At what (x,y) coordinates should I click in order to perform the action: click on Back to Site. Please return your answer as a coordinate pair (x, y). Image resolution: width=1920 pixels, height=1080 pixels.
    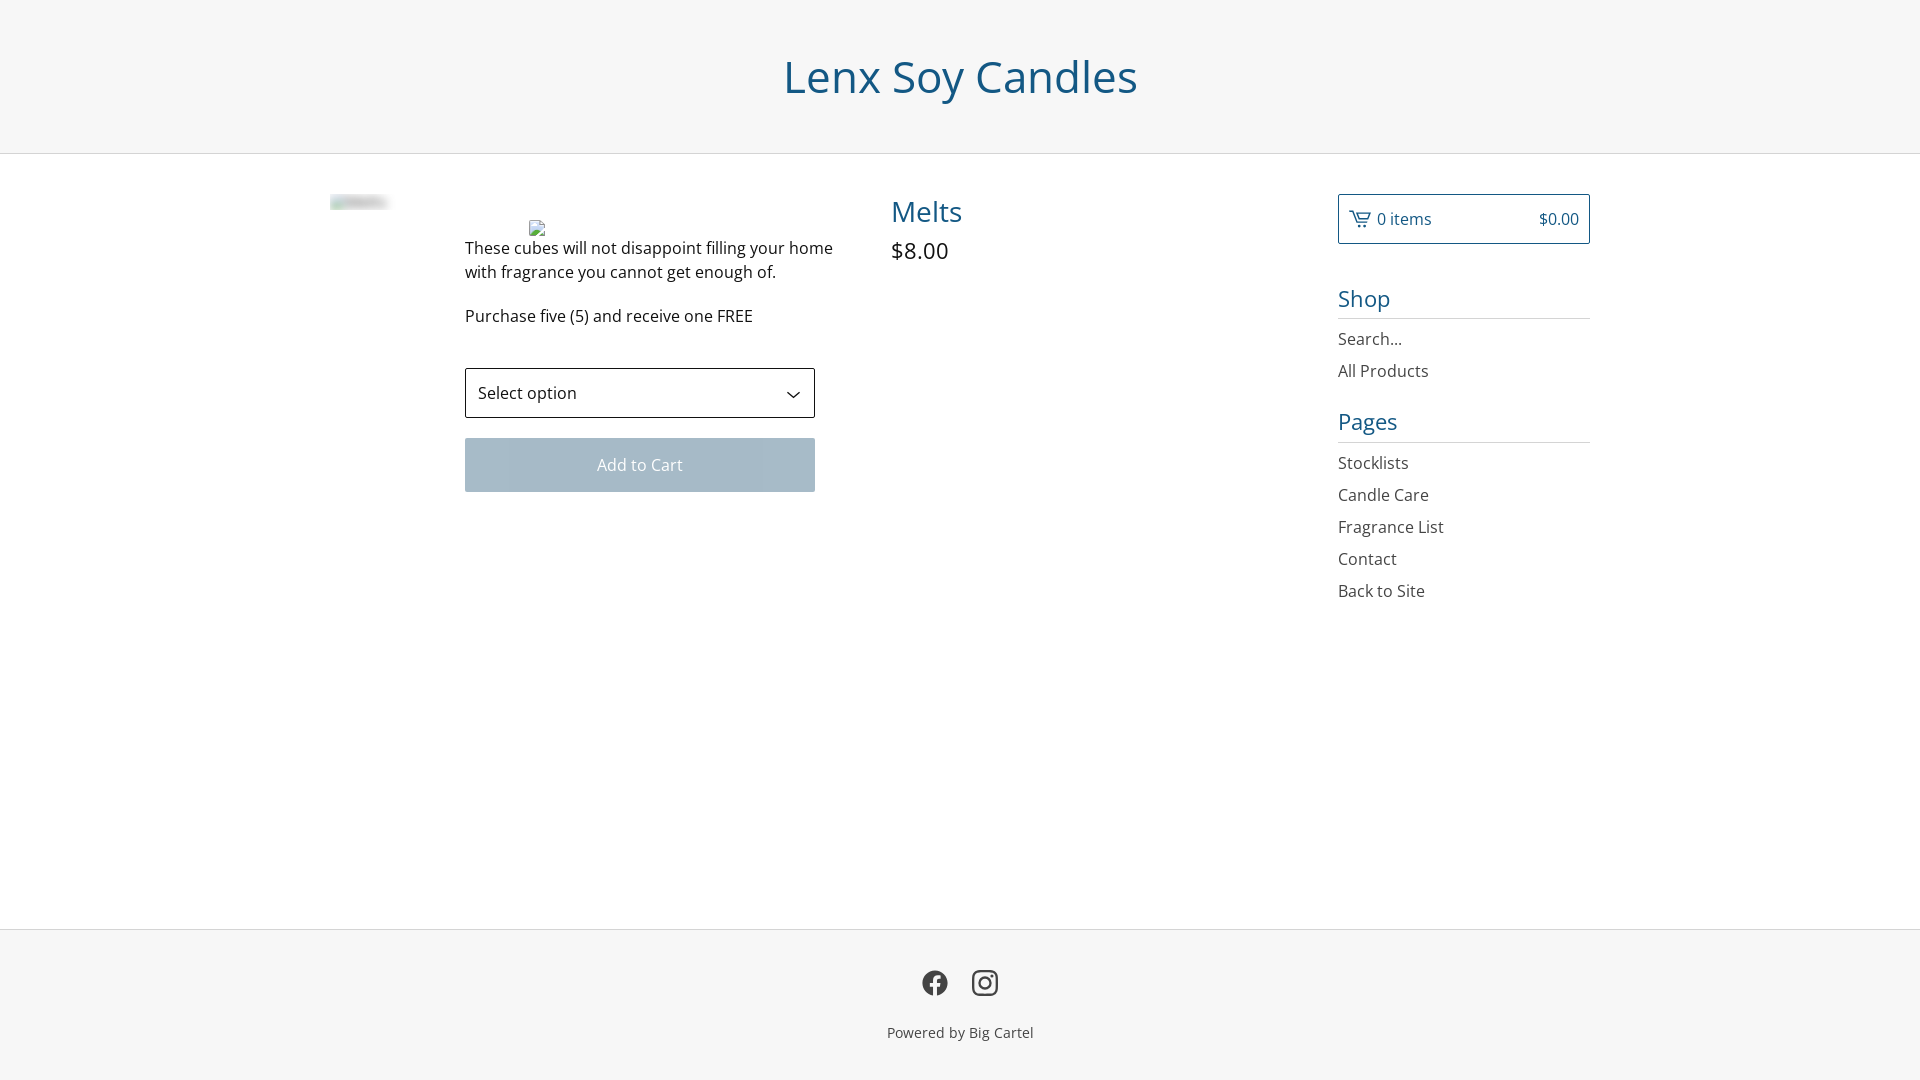
    Looking at the image, I should click on (1464, 591).